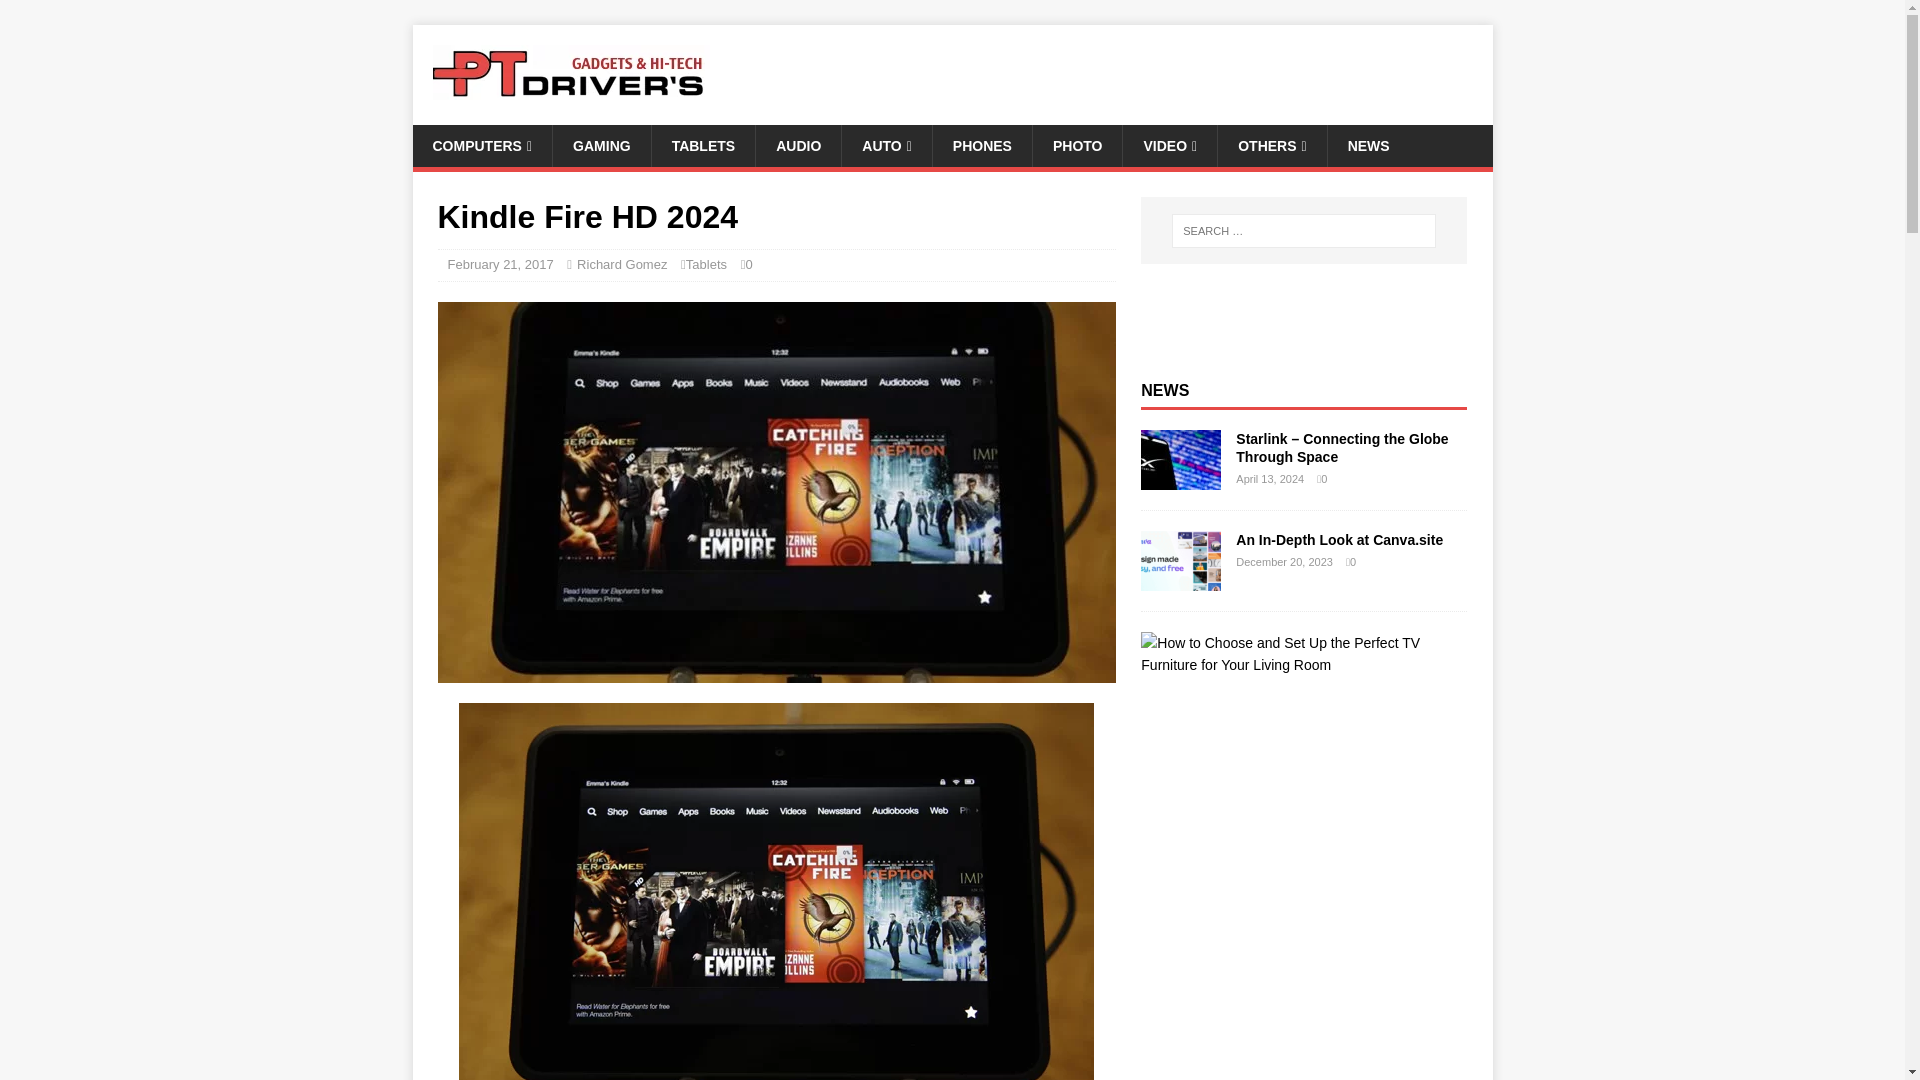  What do you see at coordinates (1368, 146) in the screenshot?
I see `NEWS` at bounding box center [1368, 146].